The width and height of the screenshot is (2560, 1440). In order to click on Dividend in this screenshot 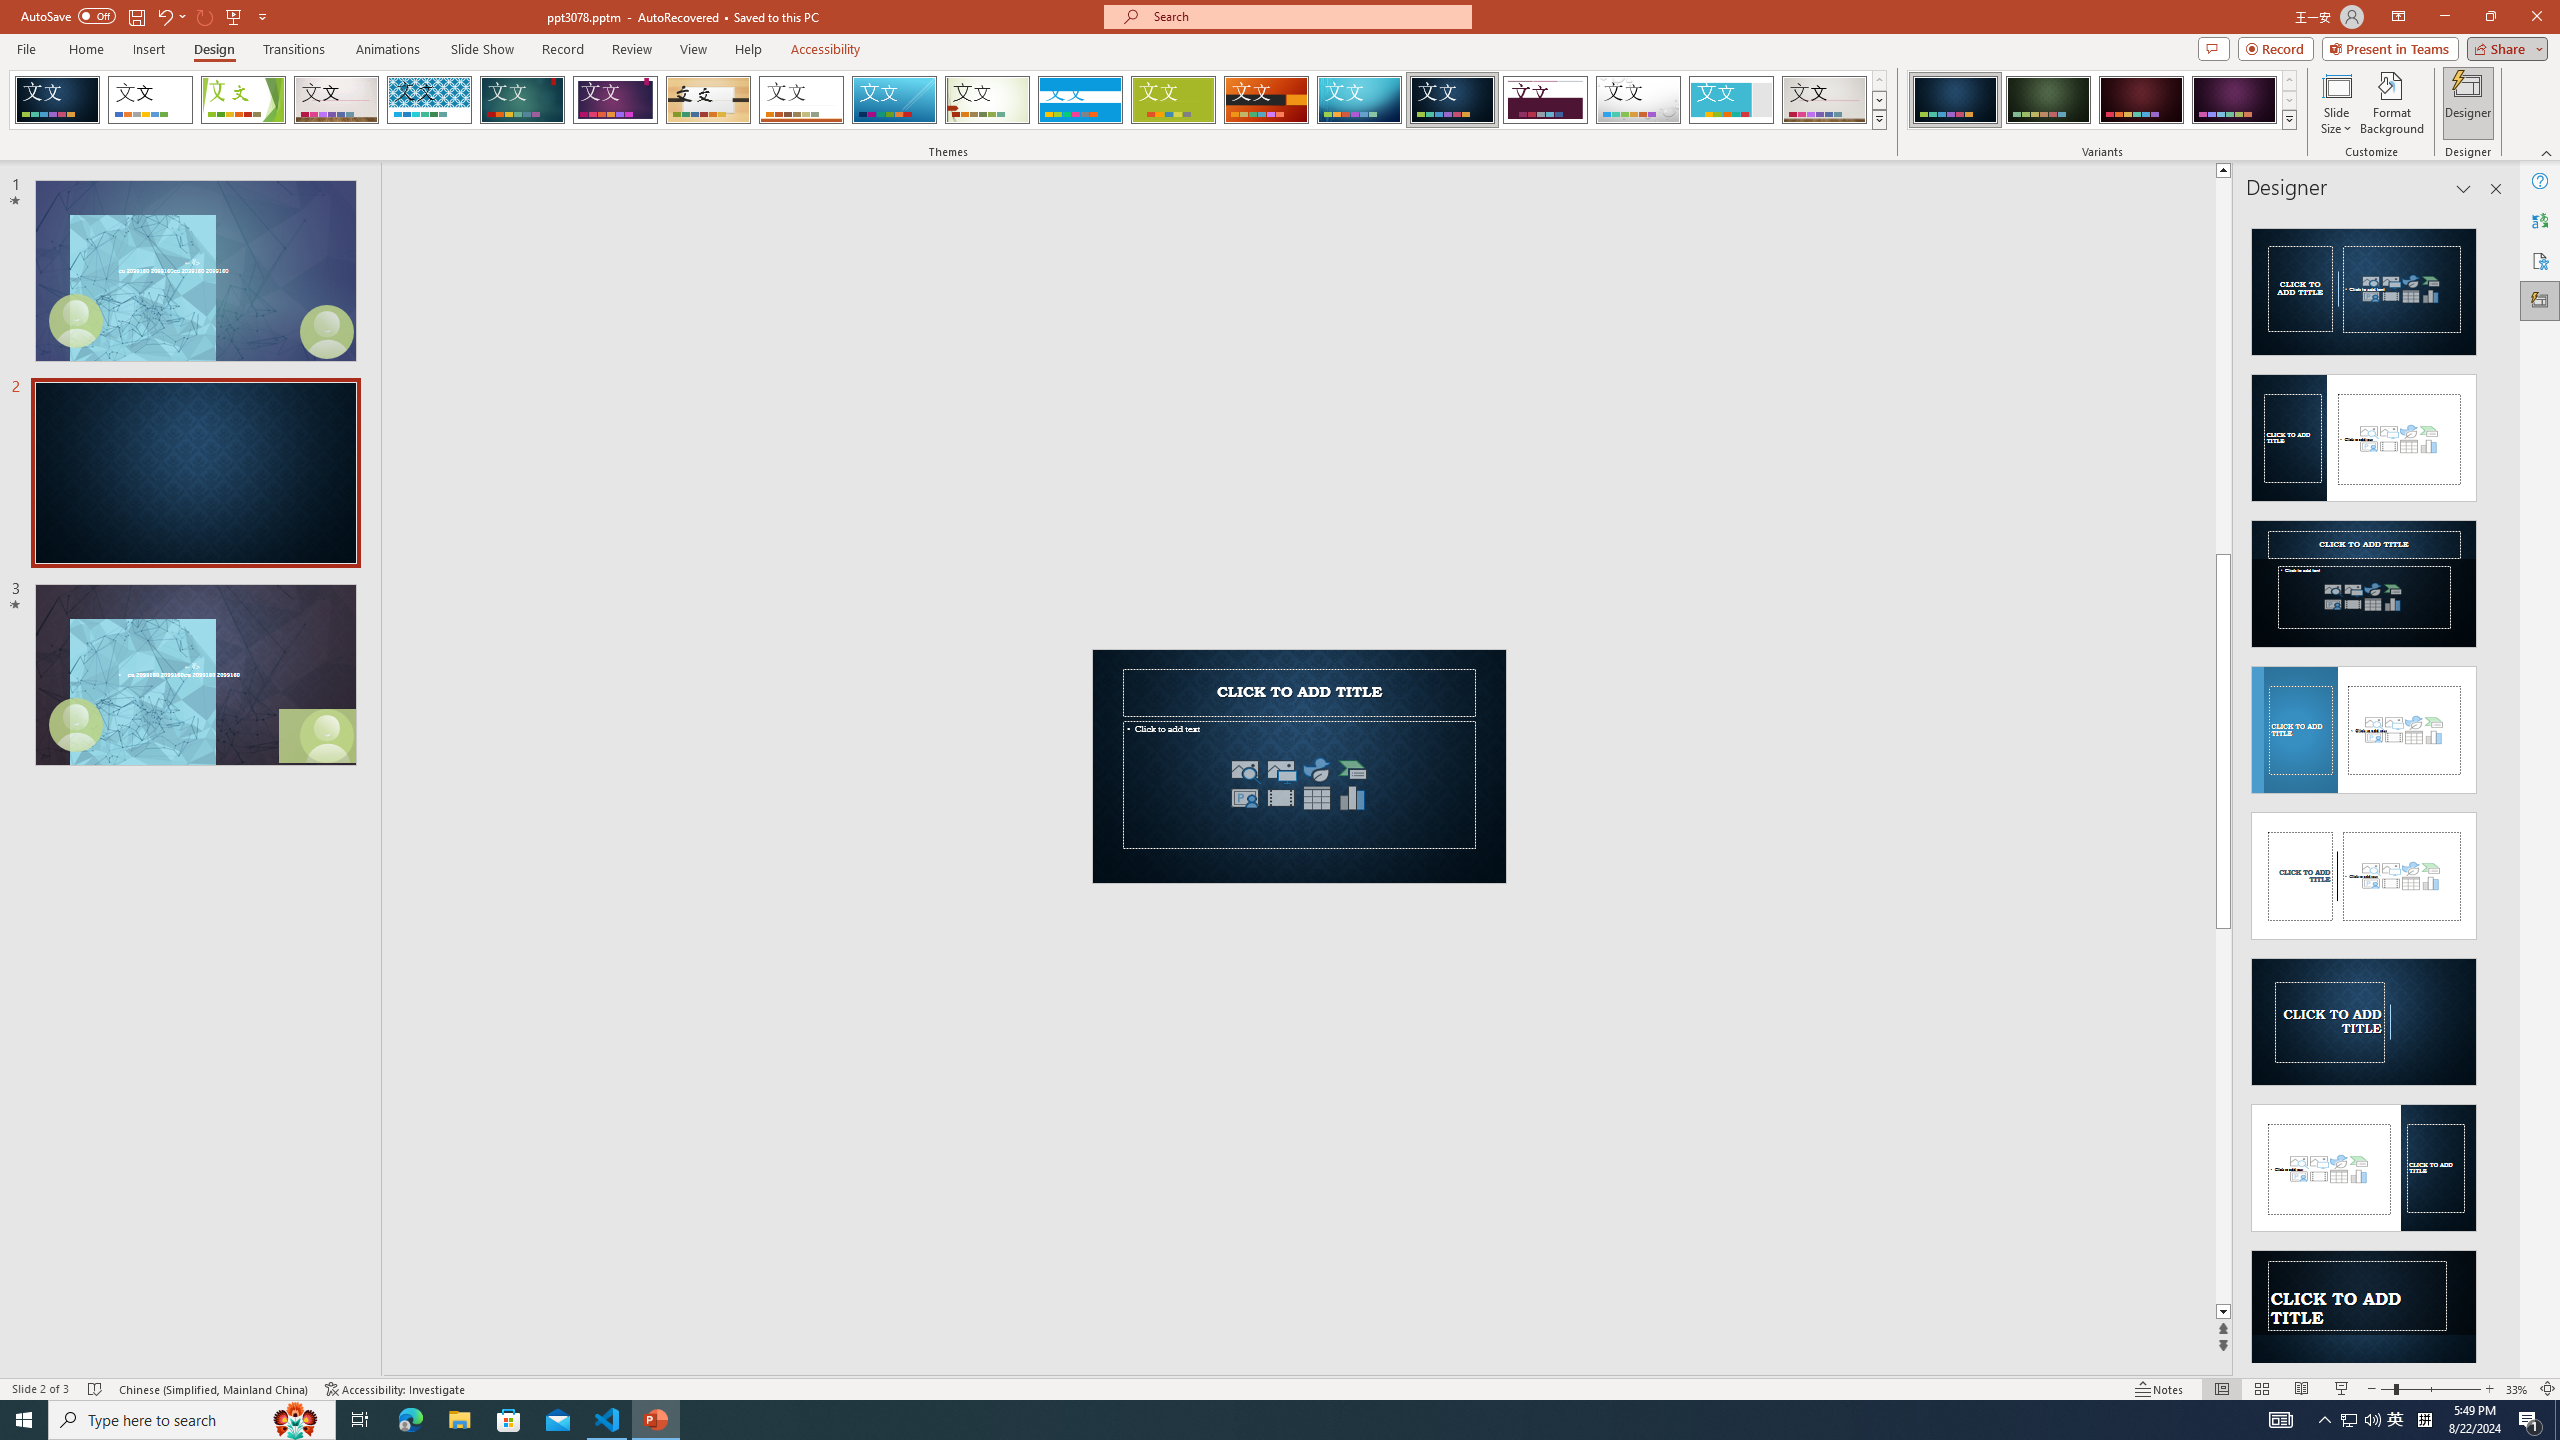, I will do `click(1546, 100)`.